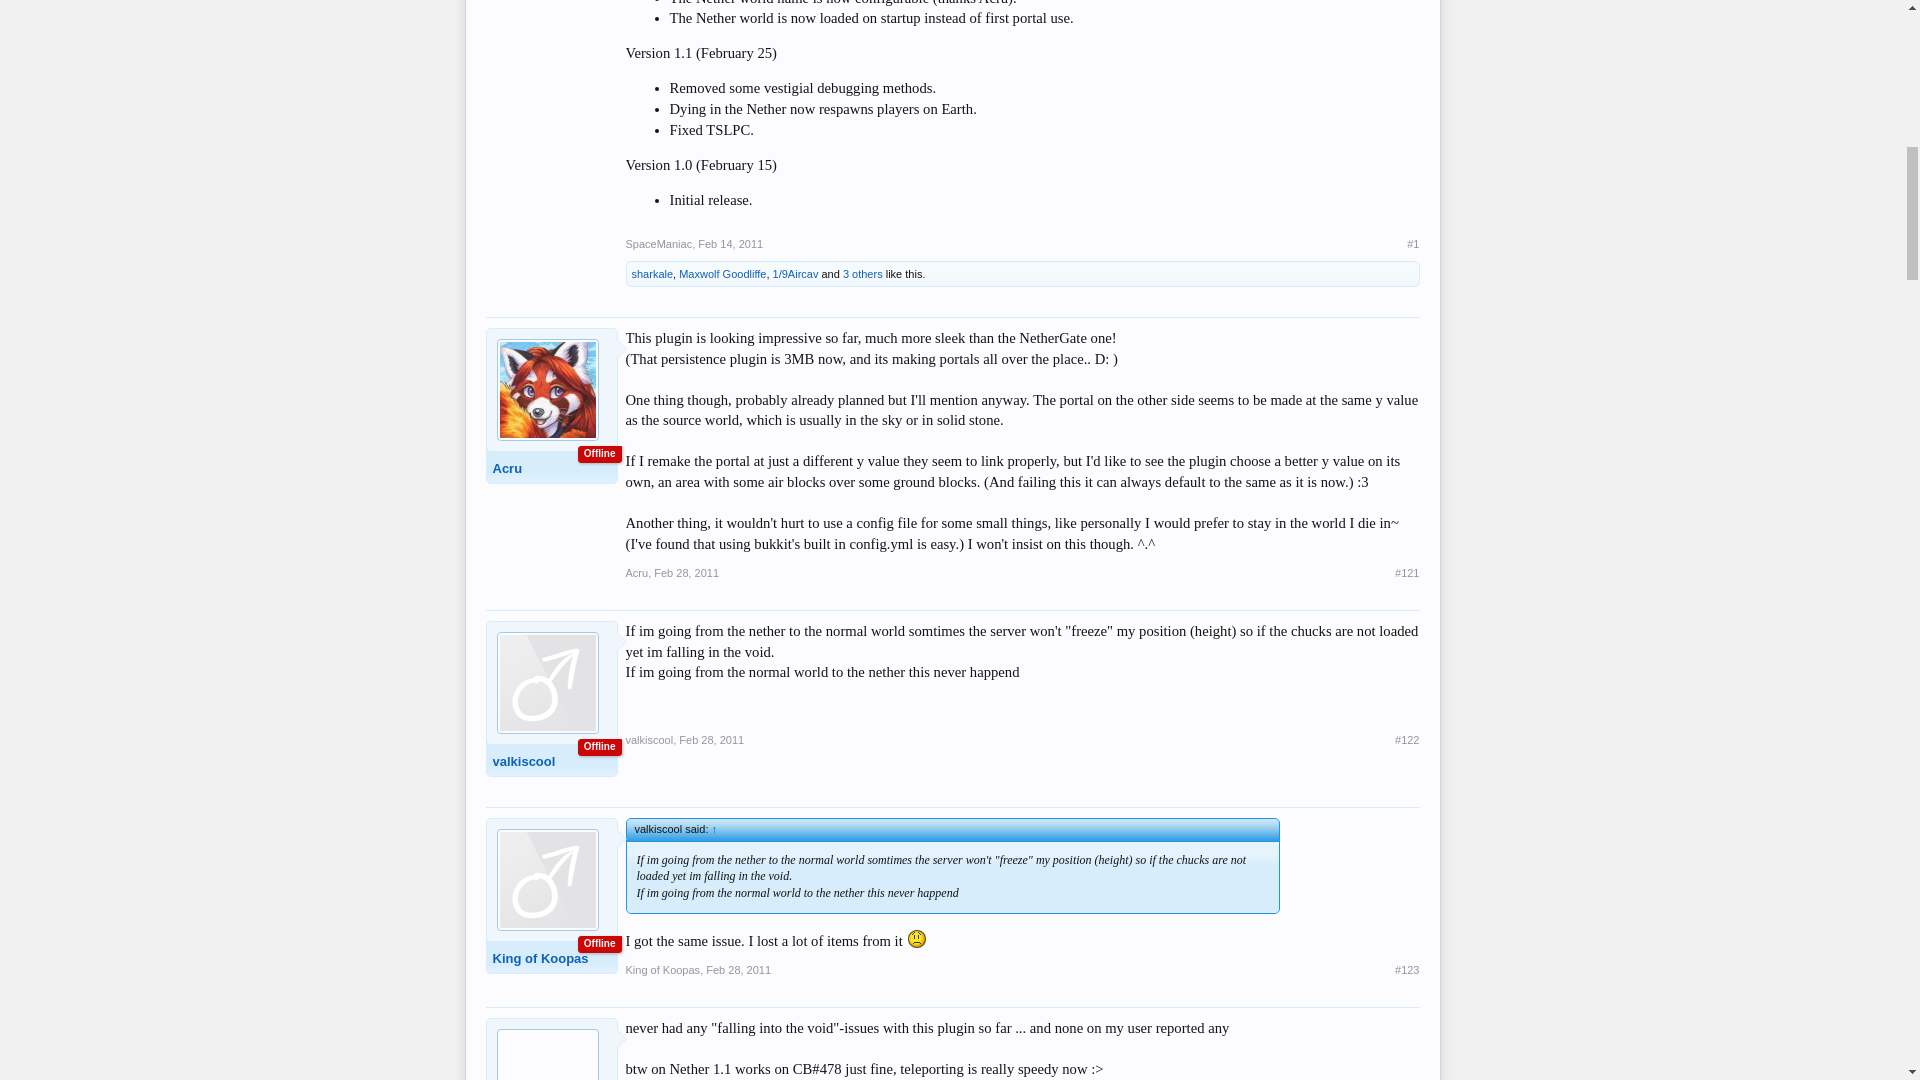 The image size is (1920, 1080). I want to click on sharkale, so click(652, 273).